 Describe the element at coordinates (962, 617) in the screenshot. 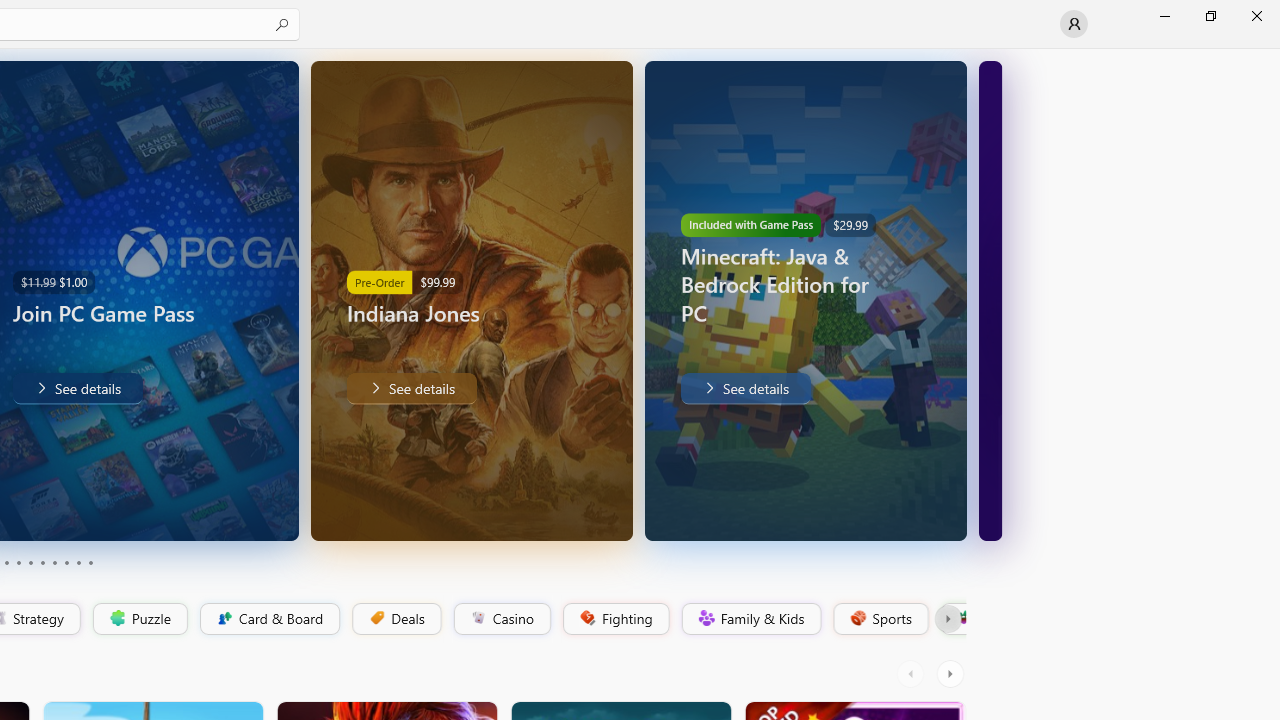

I see `Class: Image` at that location.